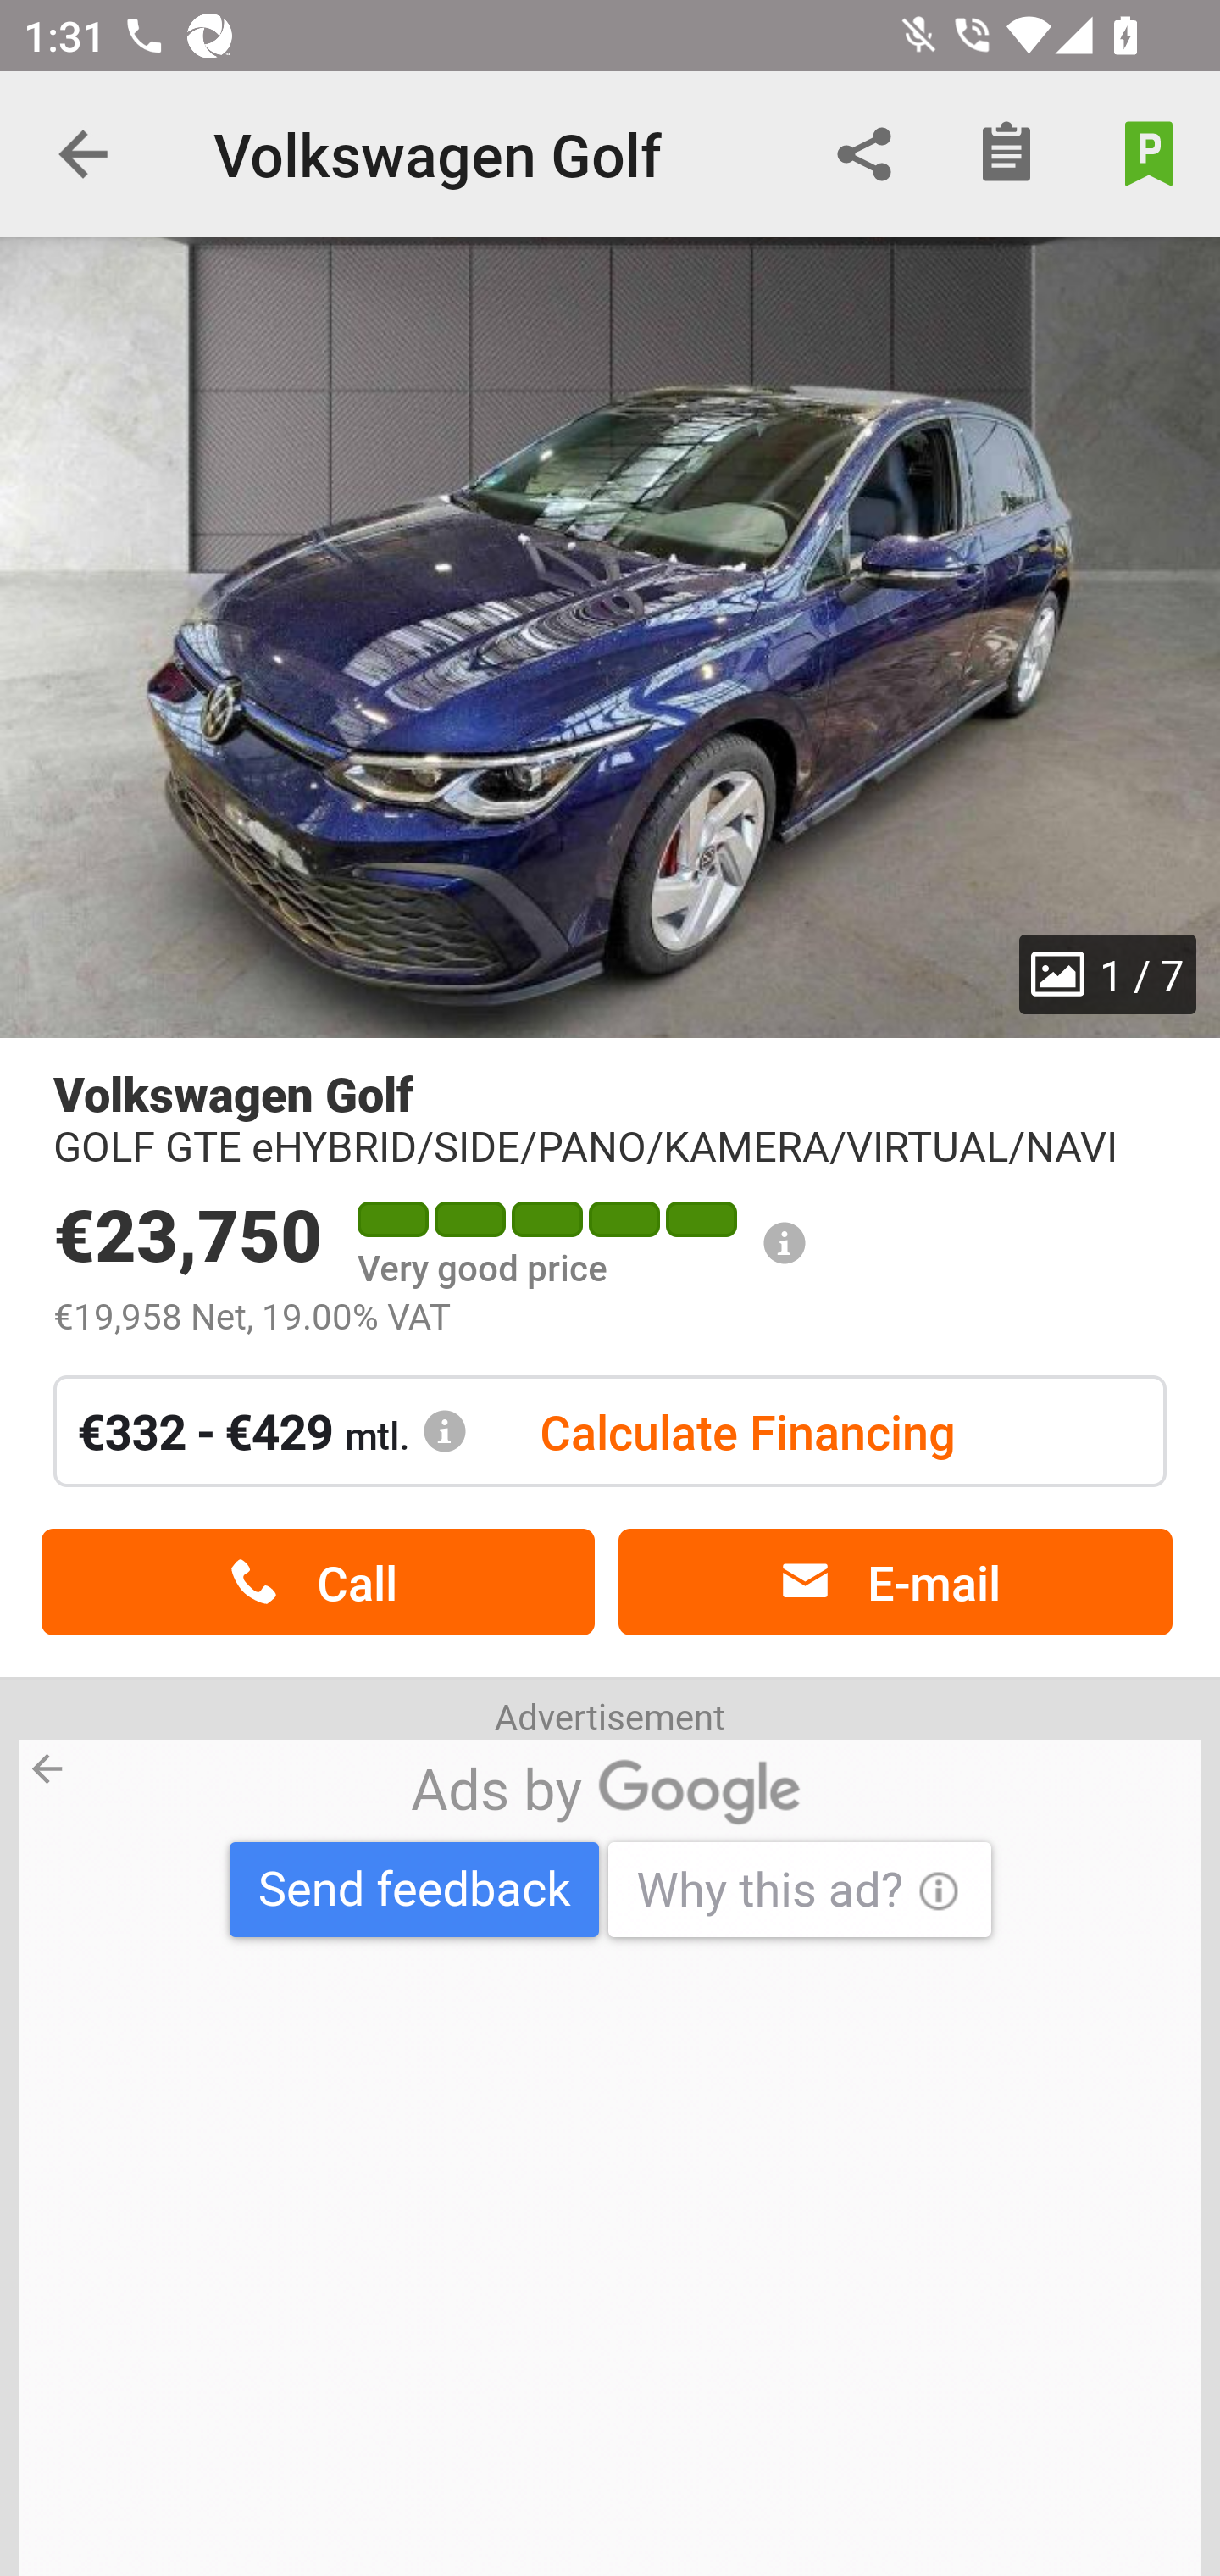 The height and width of the screenshot is (2576, 1220). What do you see at coordinates (1006, 154) in the screenshot?
I see `Checklist` at bounding box center [1006, 154].